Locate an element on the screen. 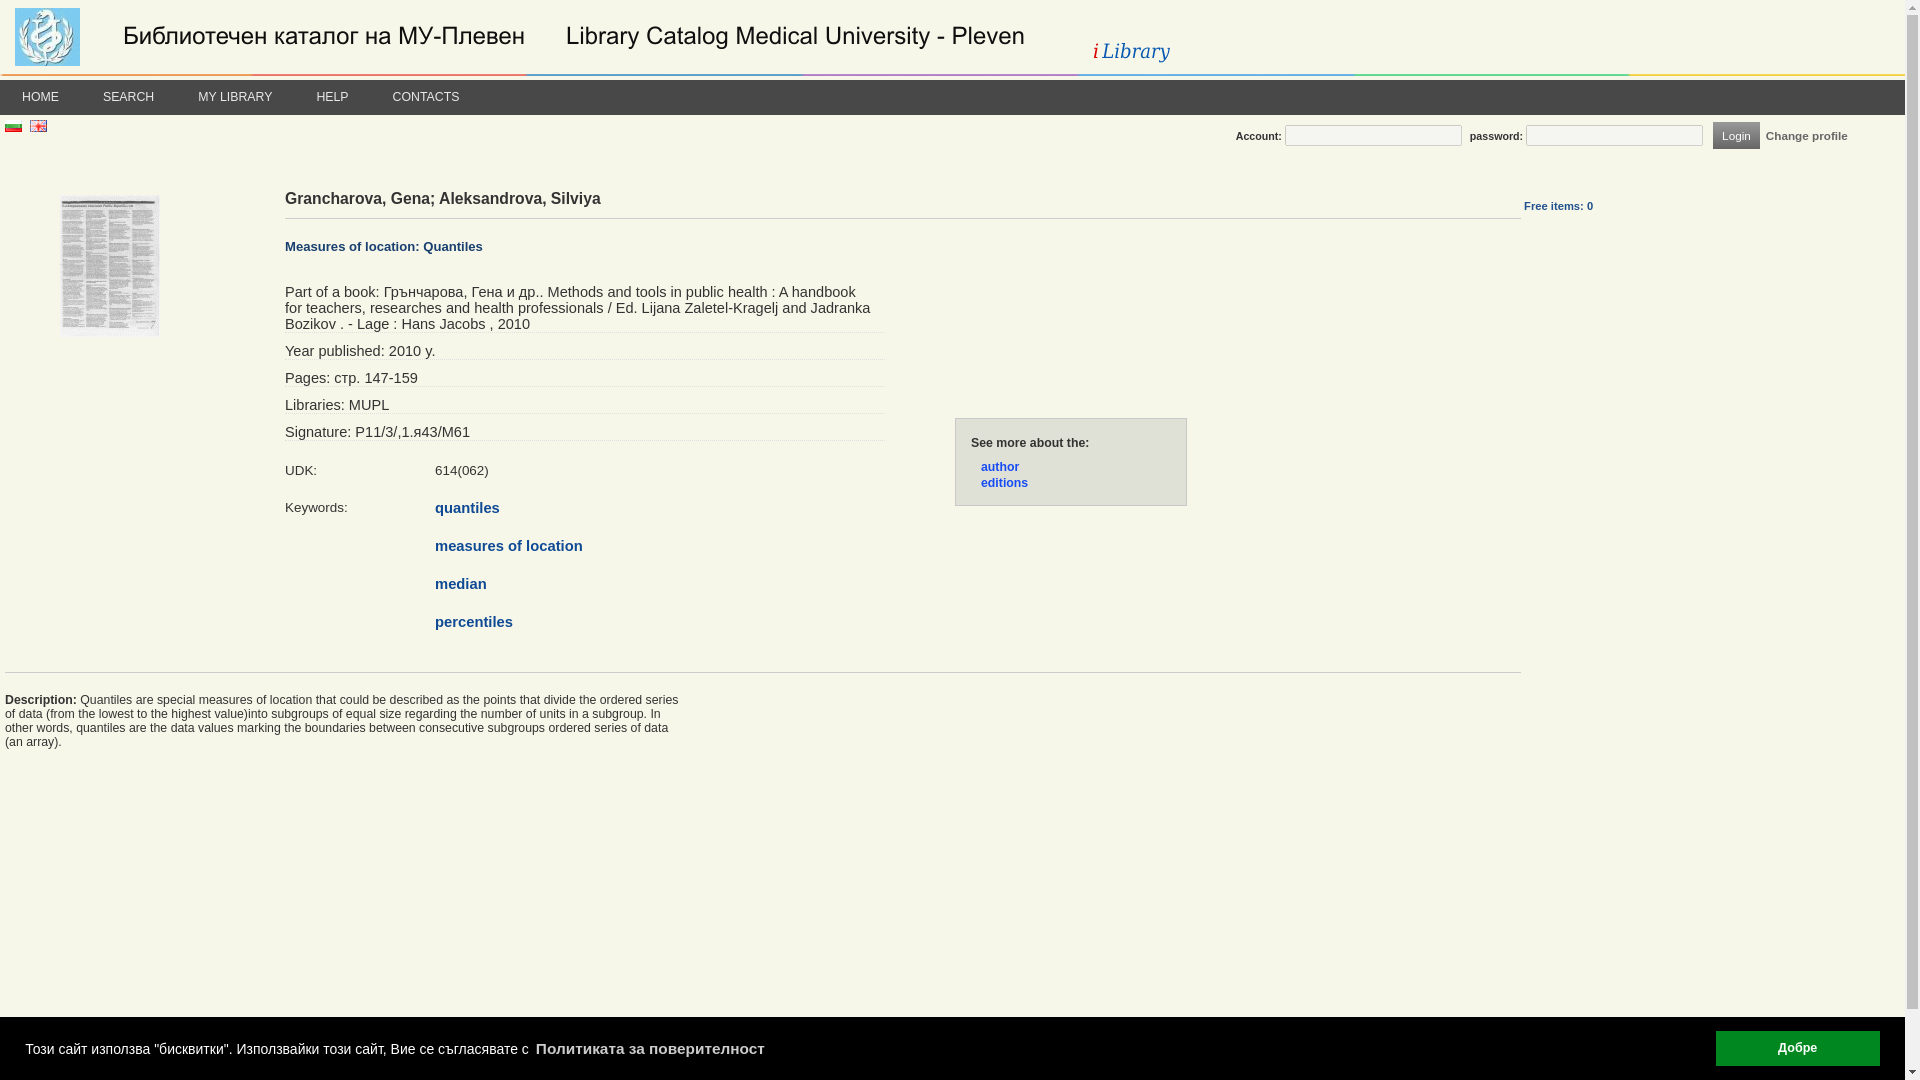 The image size is (1920, 1080). HOME is located at coordinates (40, 96).